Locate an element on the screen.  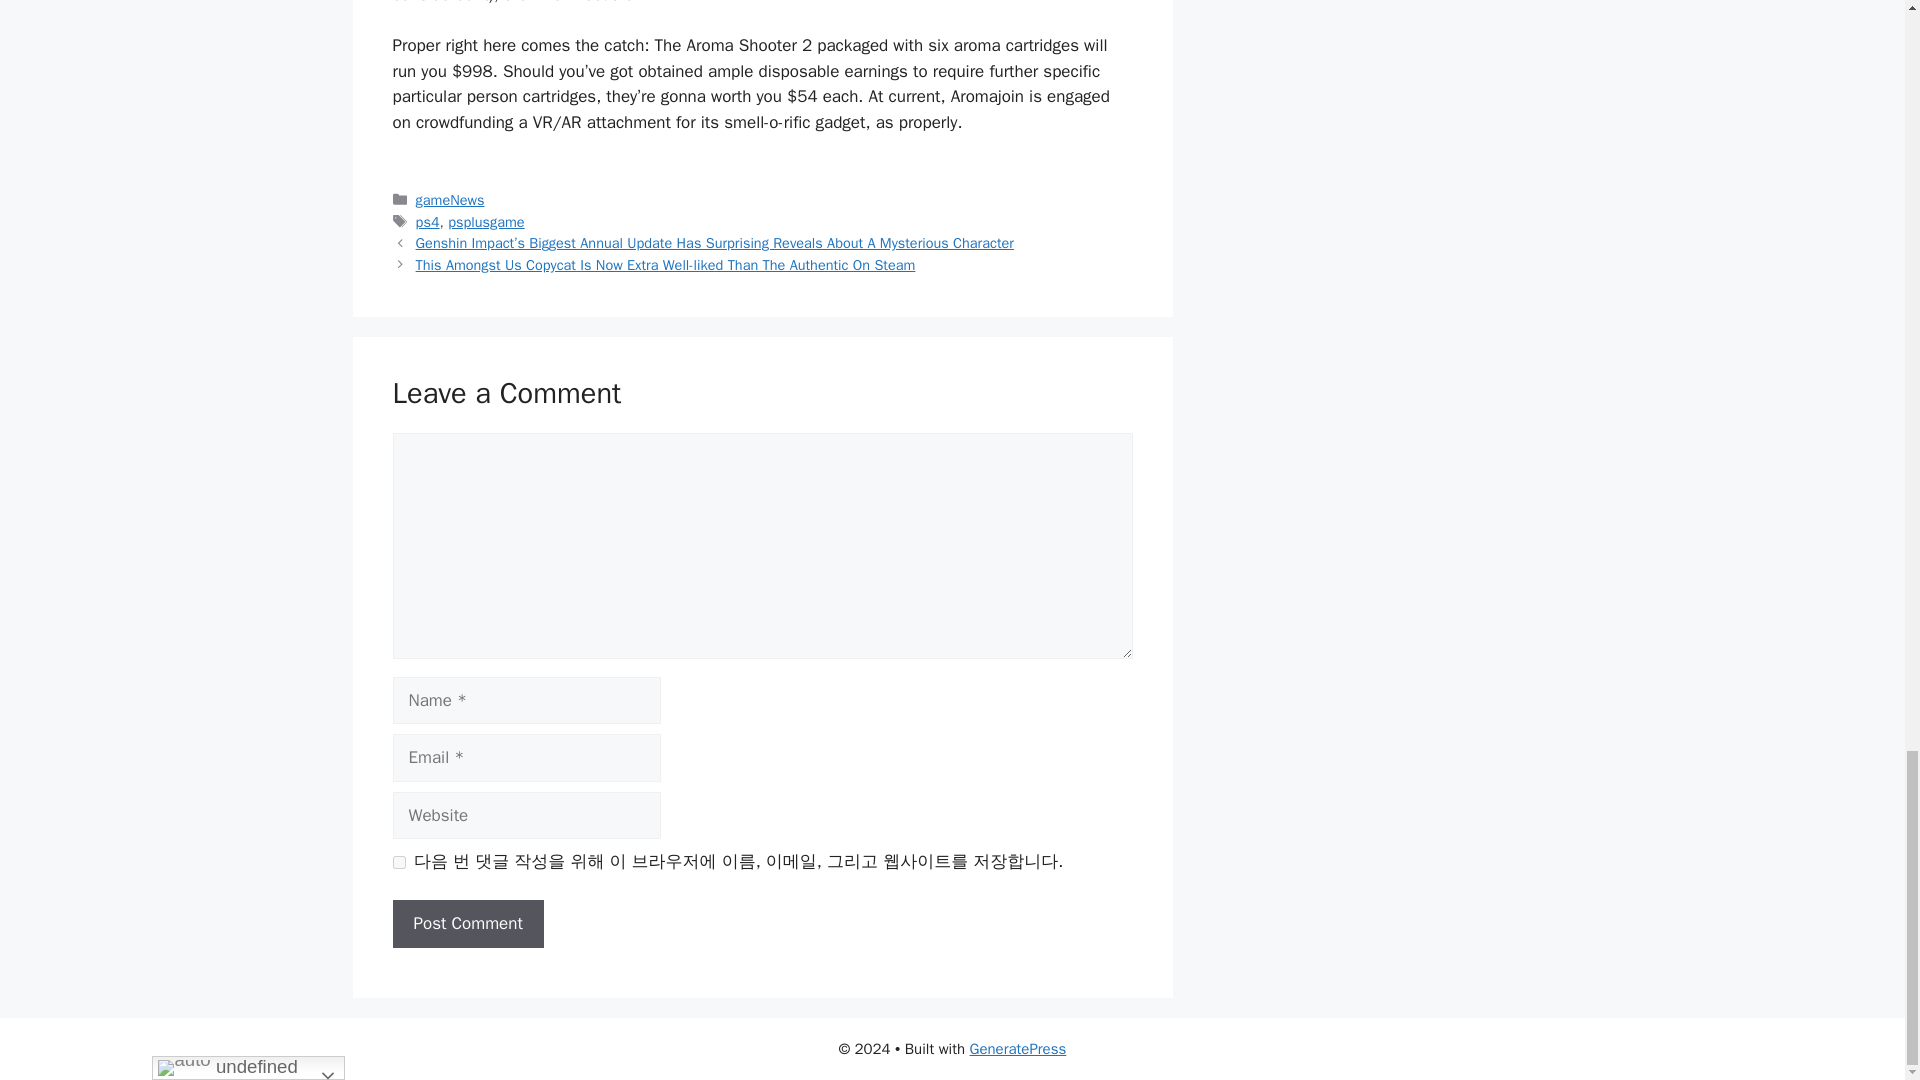
Post Comment is located at coordinates (467, 924).